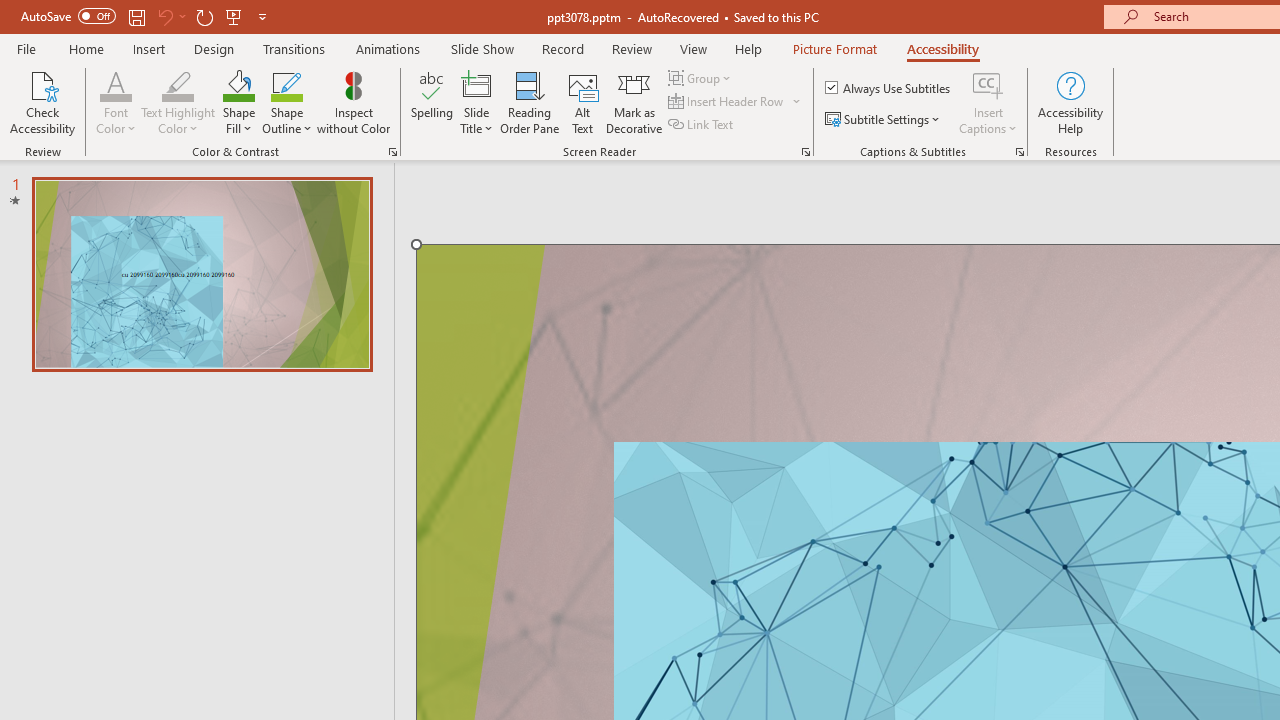 Image resolution: width=1280 pixels, height=720 pixels. Describe the element at coordinates (1070, 102) in the screenshot. I see `Accessibility Help` at that location.